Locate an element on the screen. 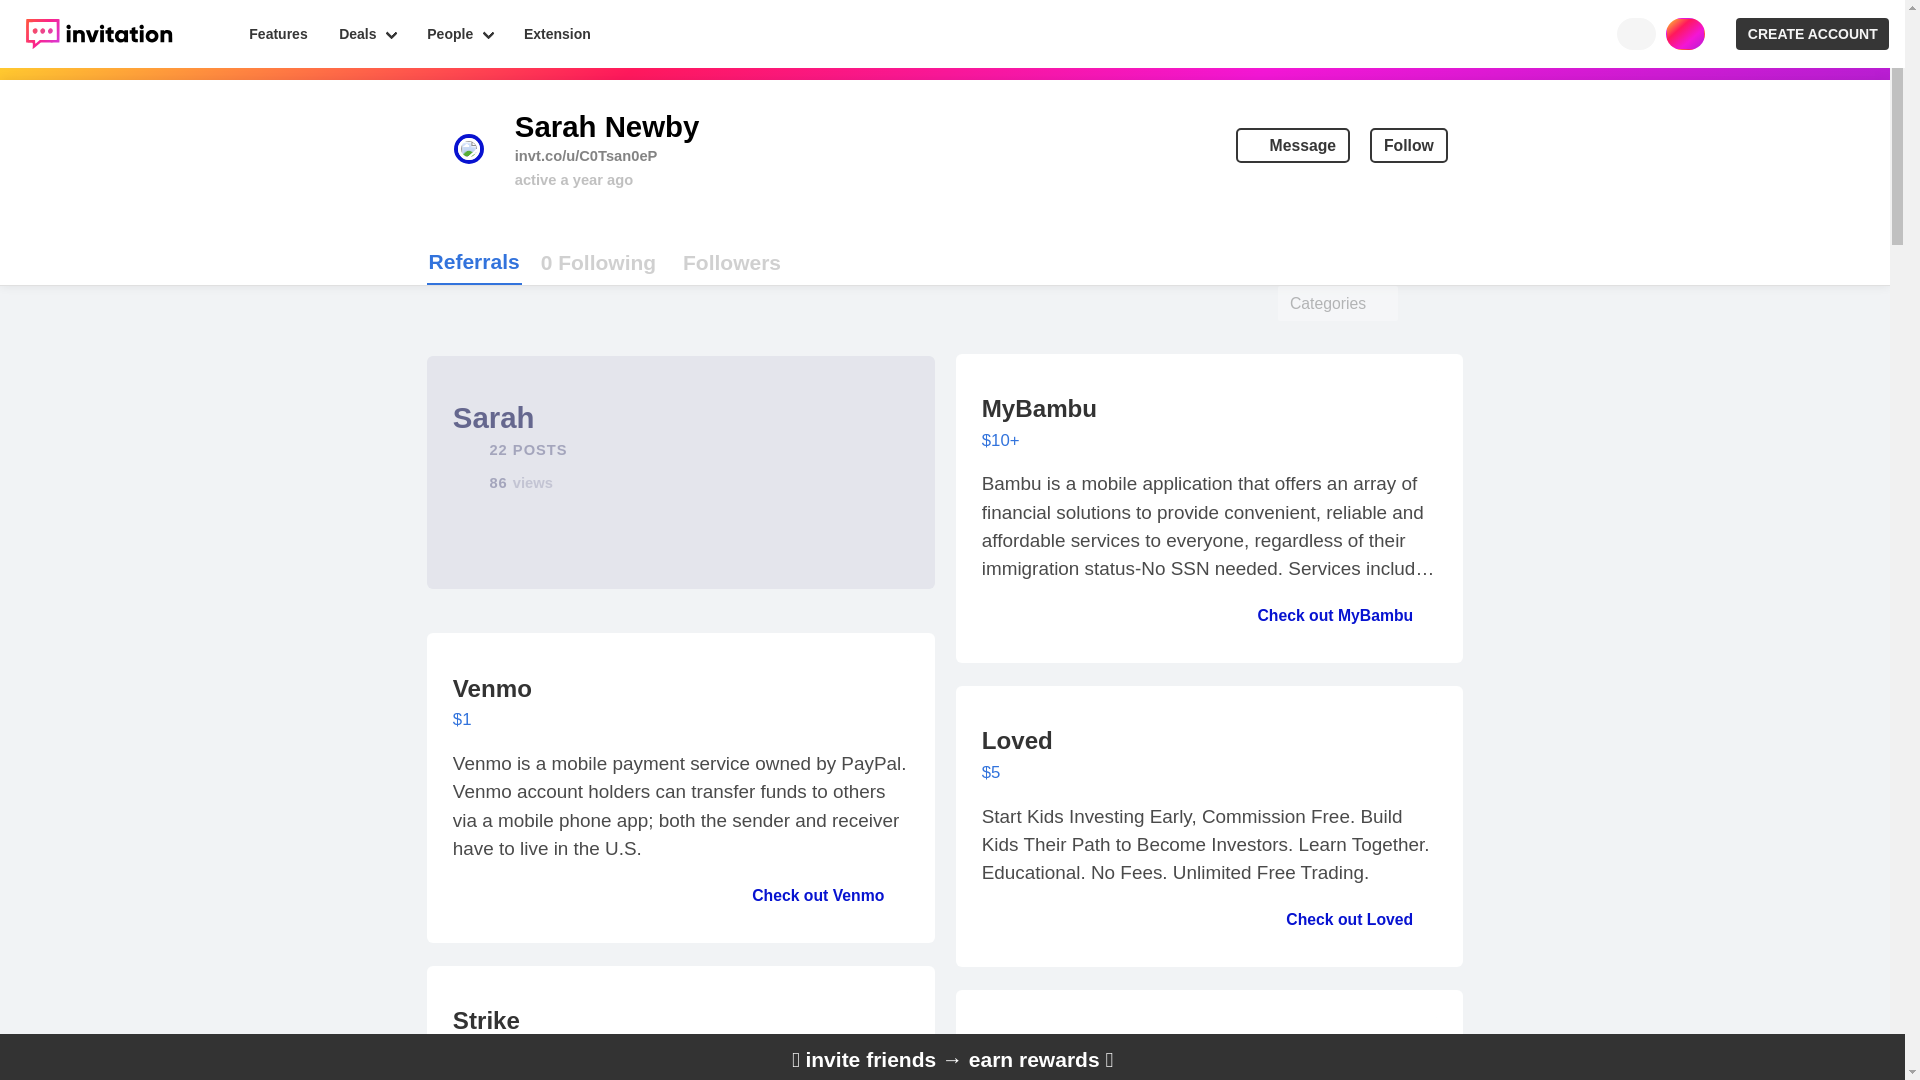 The image size is (1920, 1080). People is located at coordinates (460, 34).